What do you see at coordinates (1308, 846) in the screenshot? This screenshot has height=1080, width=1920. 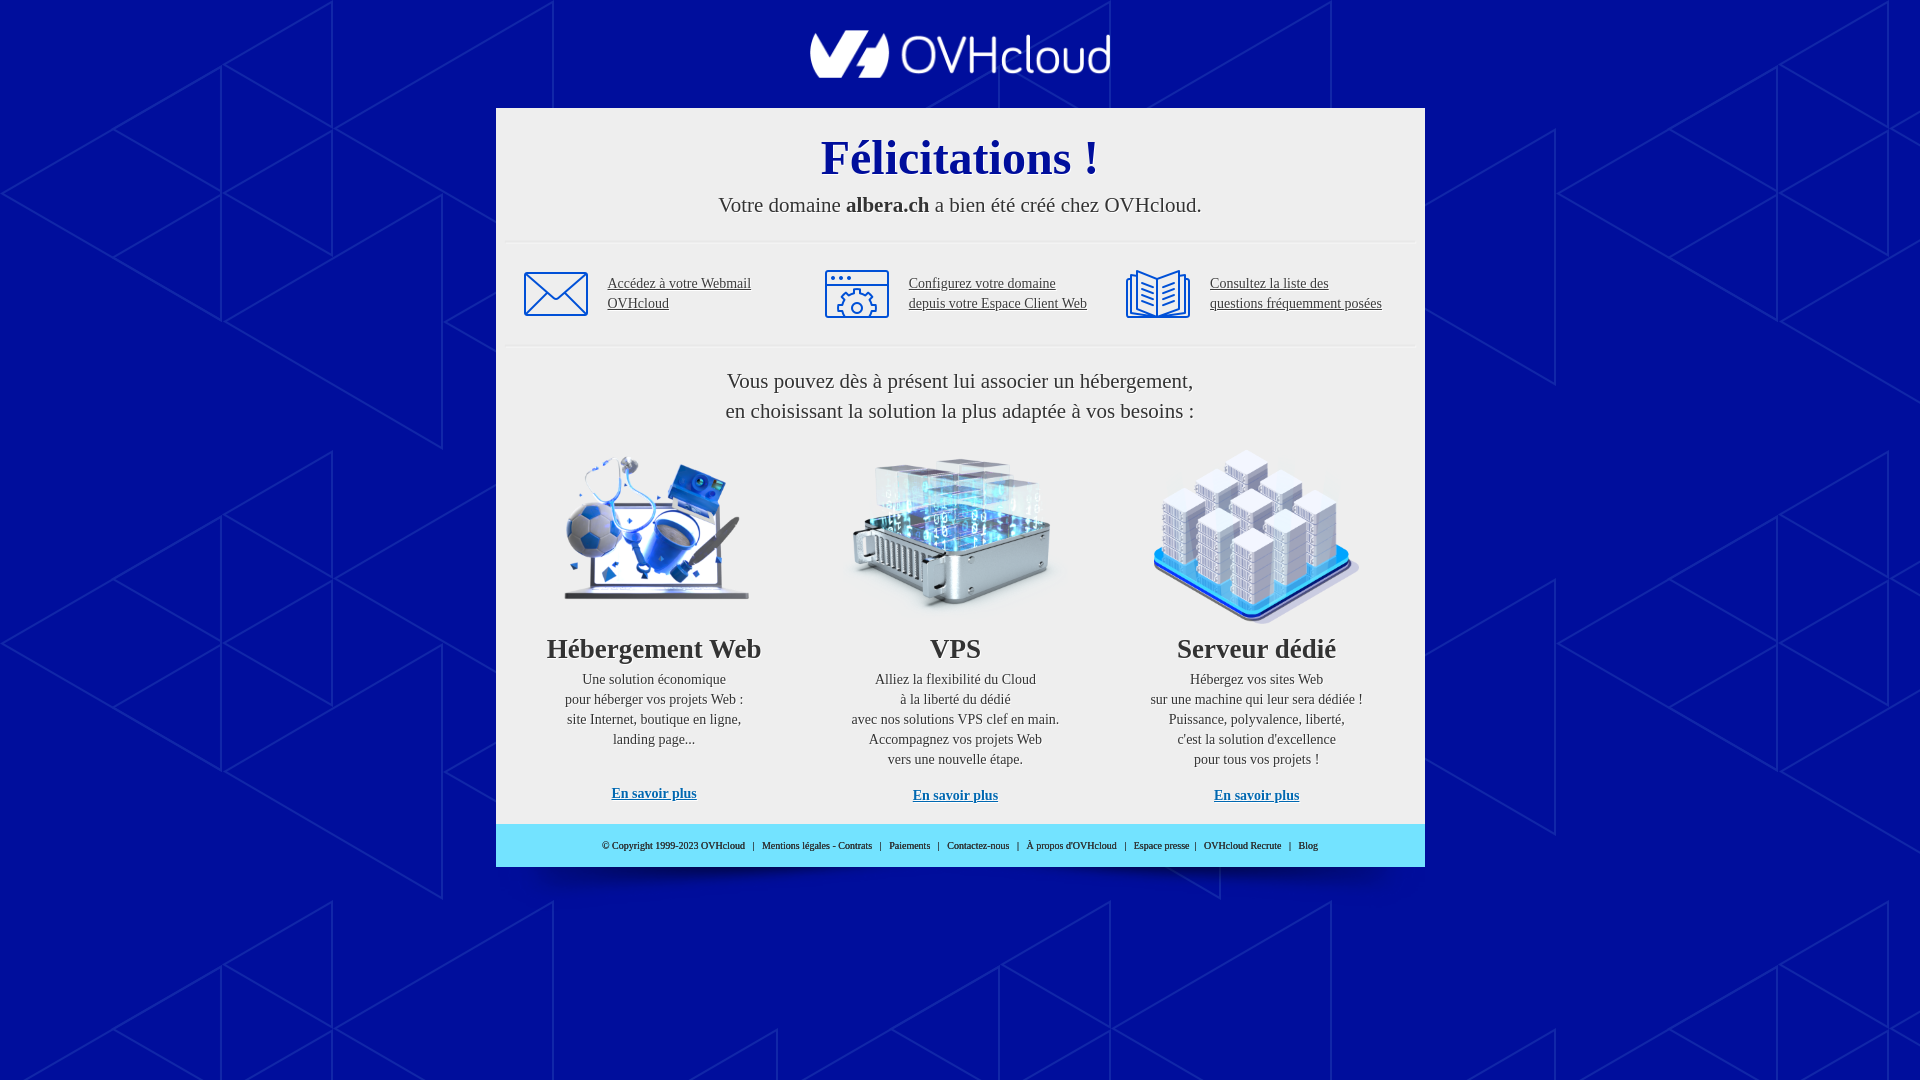 I see `Blog` at bounding box center [1308, 846].